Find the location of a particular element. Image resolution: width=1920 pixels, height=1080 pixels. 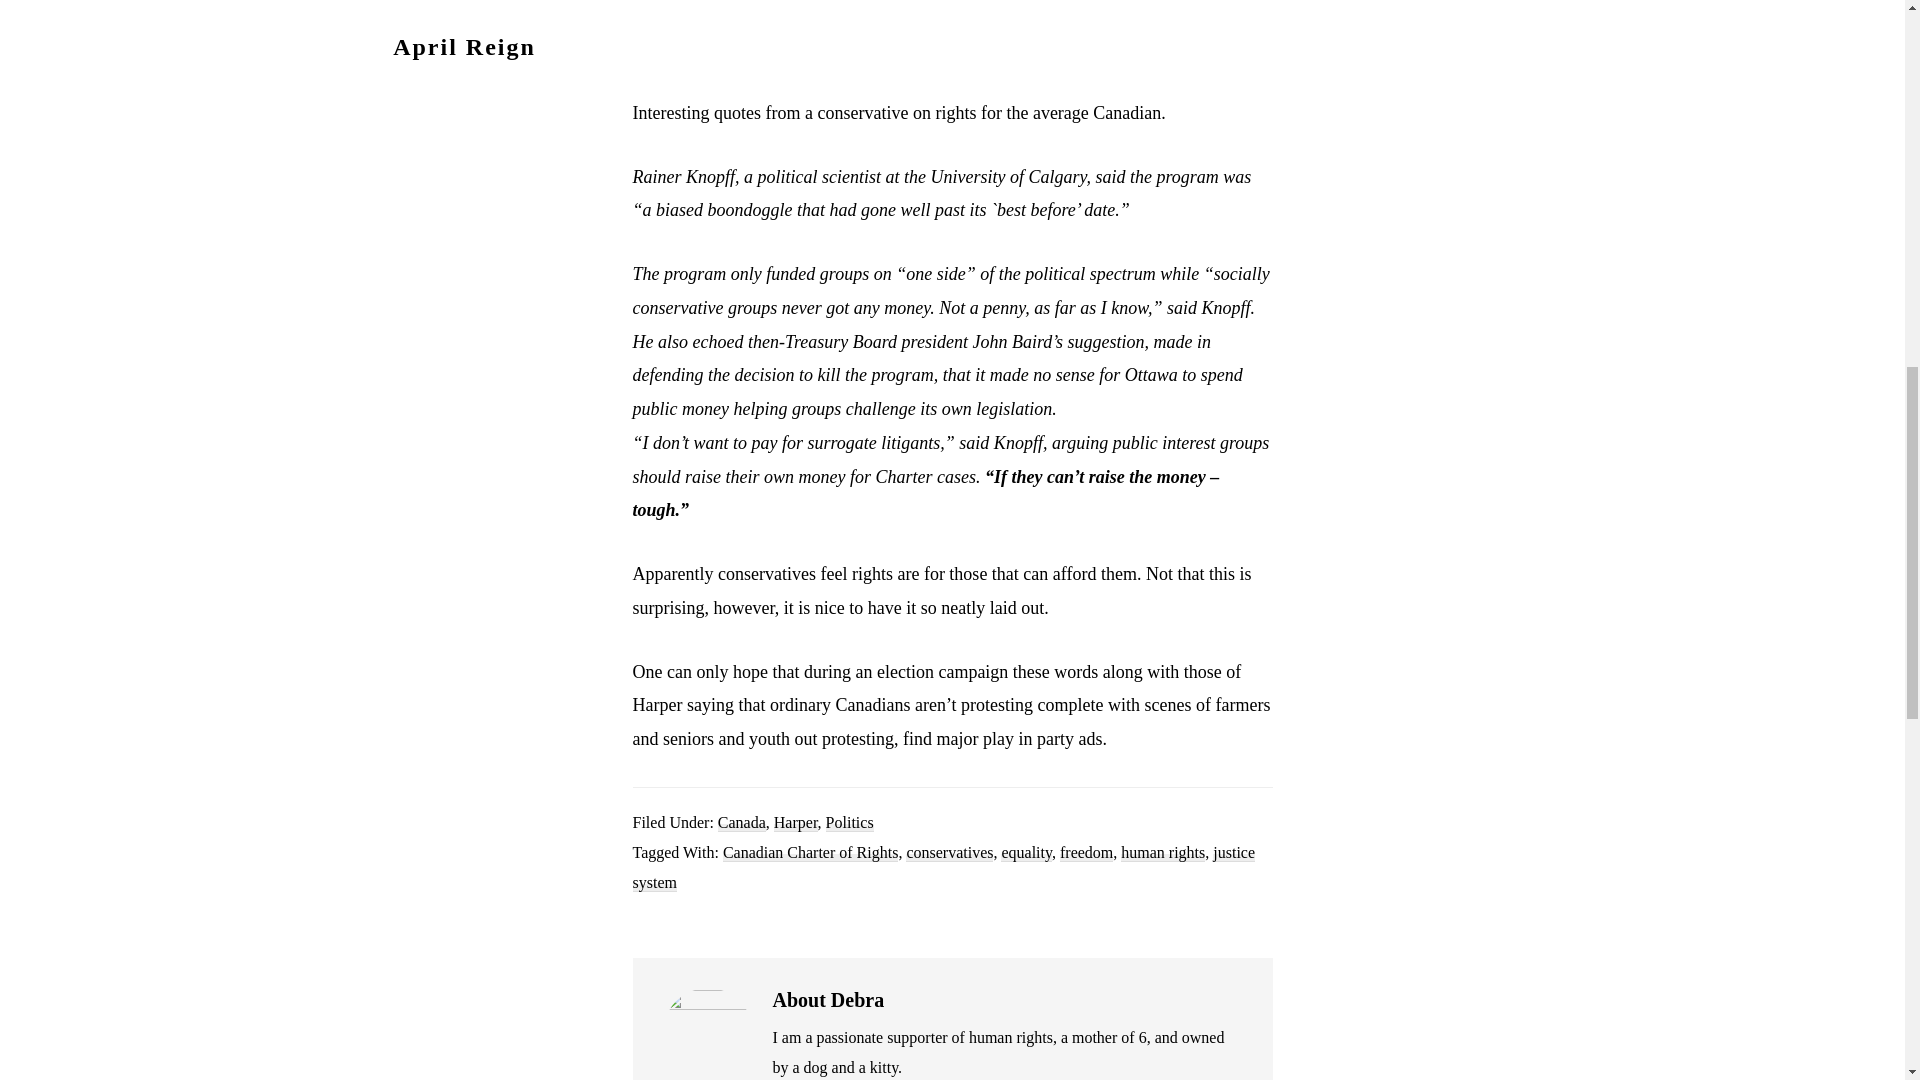

Canadian Charter of Rights is located at coordinates (810, 852).